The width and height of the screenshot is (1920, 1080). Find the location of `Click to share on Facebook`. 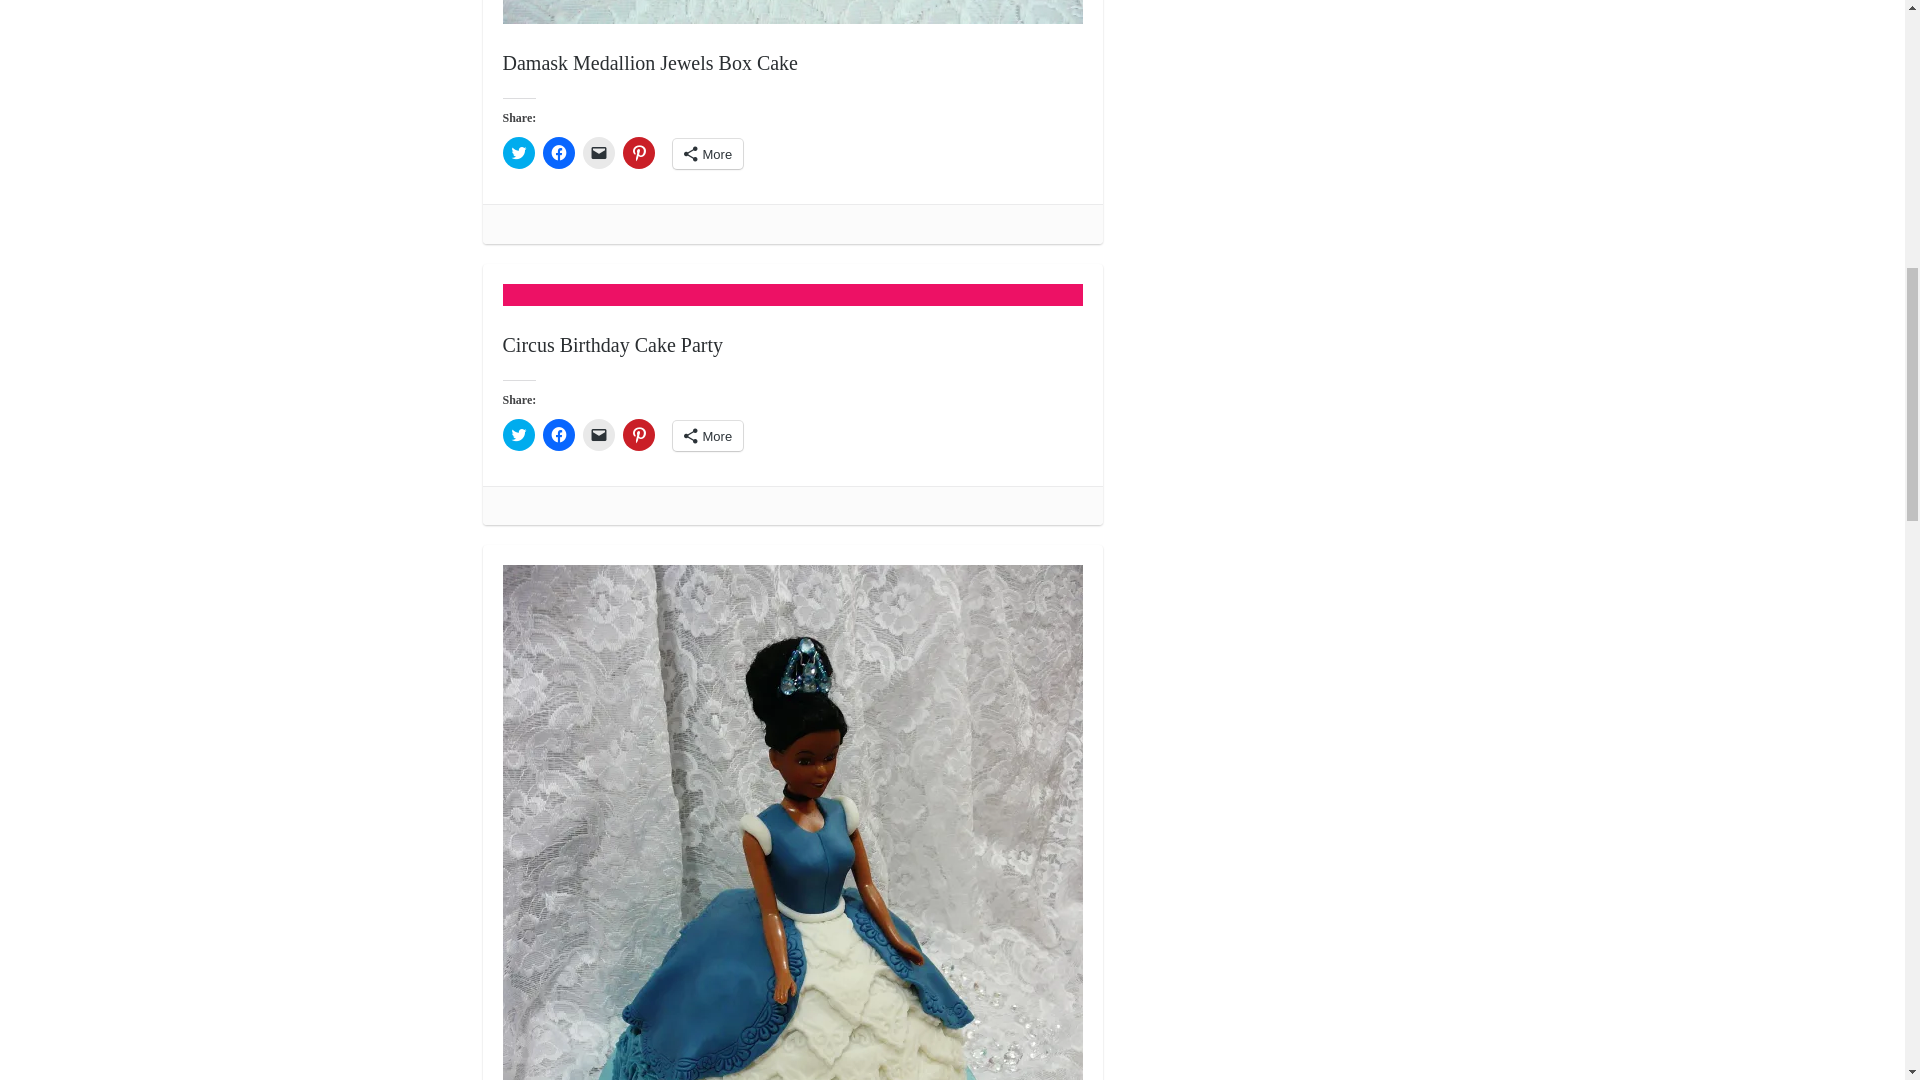

Click to share on Facebook is located at coordinates (558, 435).